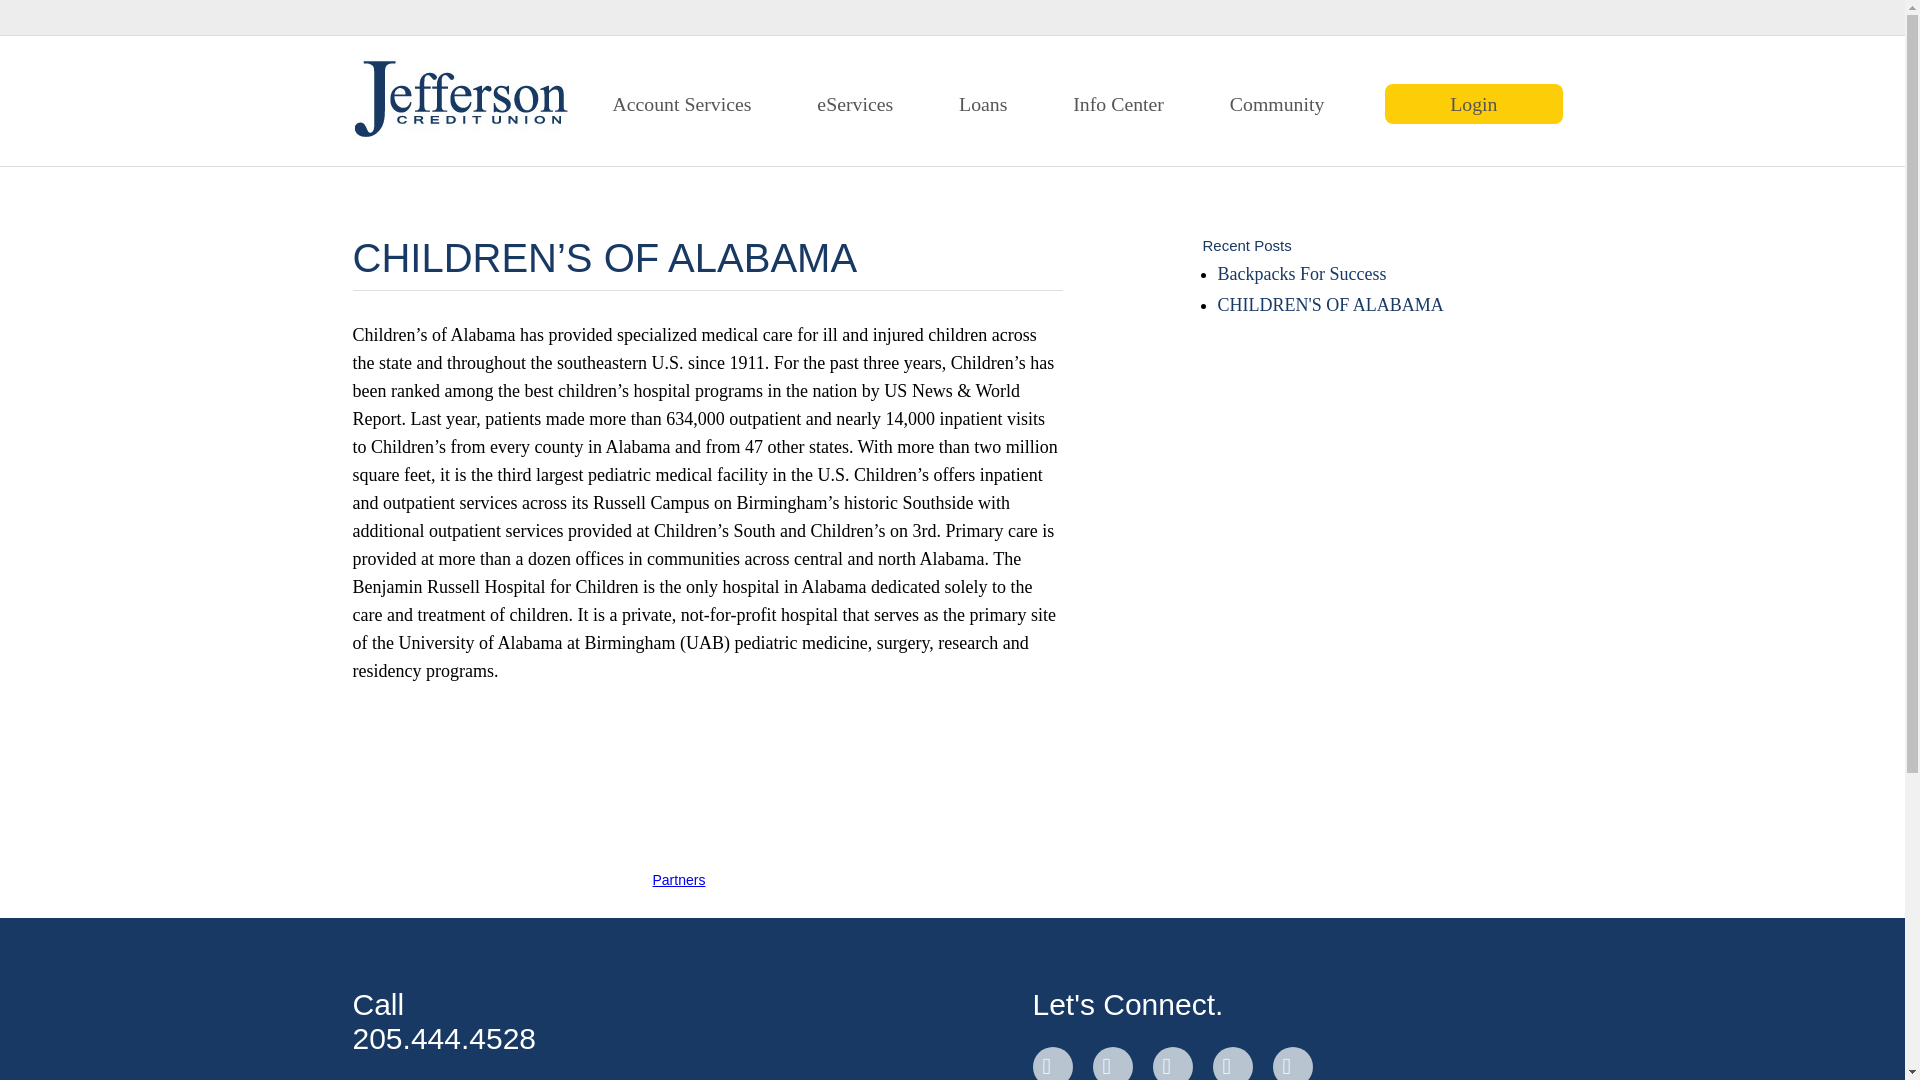 The width and height of the screenshot is (1920, 1080). Describe the element at coordinates (1231, 1063) in the screenshot. I see `YouTube` at that location.